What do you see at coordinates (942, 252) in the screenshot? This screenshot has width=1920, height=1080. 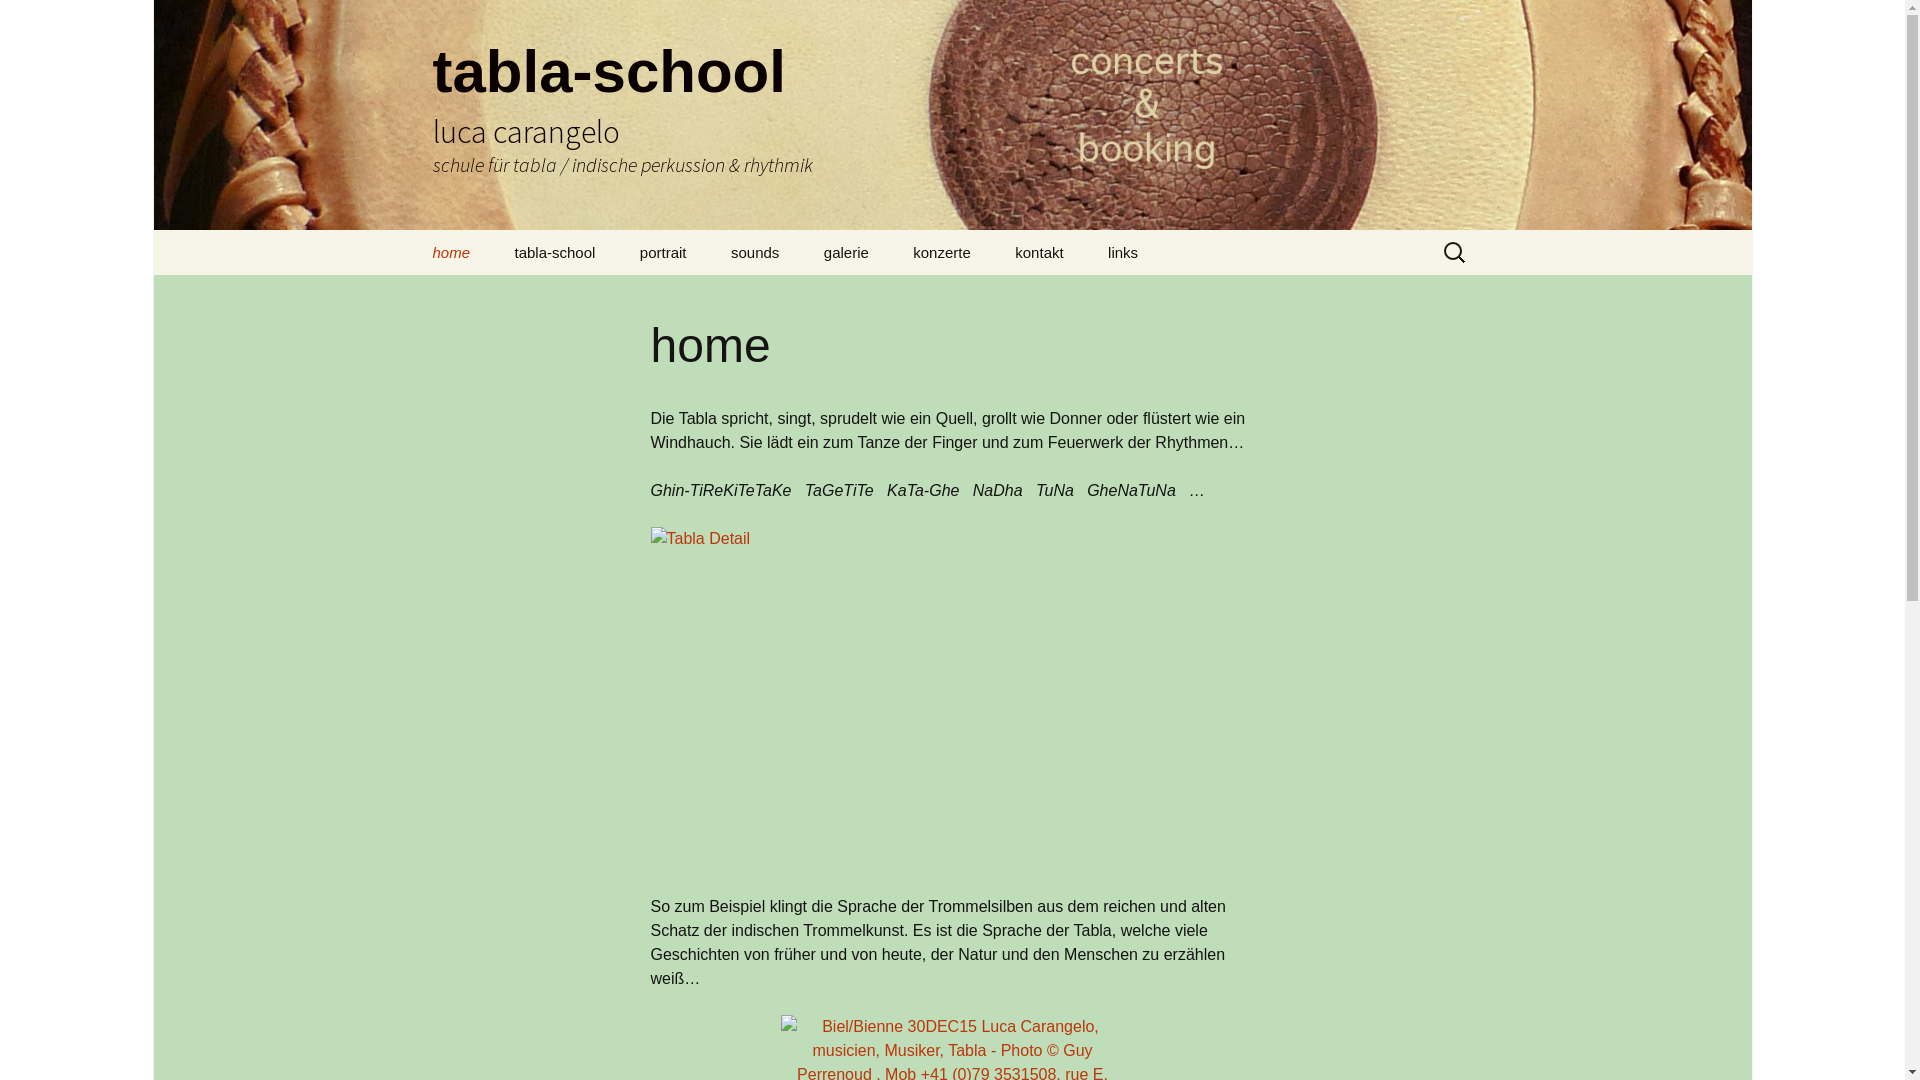 I see `konzerte` at bounding box center [942, 252].